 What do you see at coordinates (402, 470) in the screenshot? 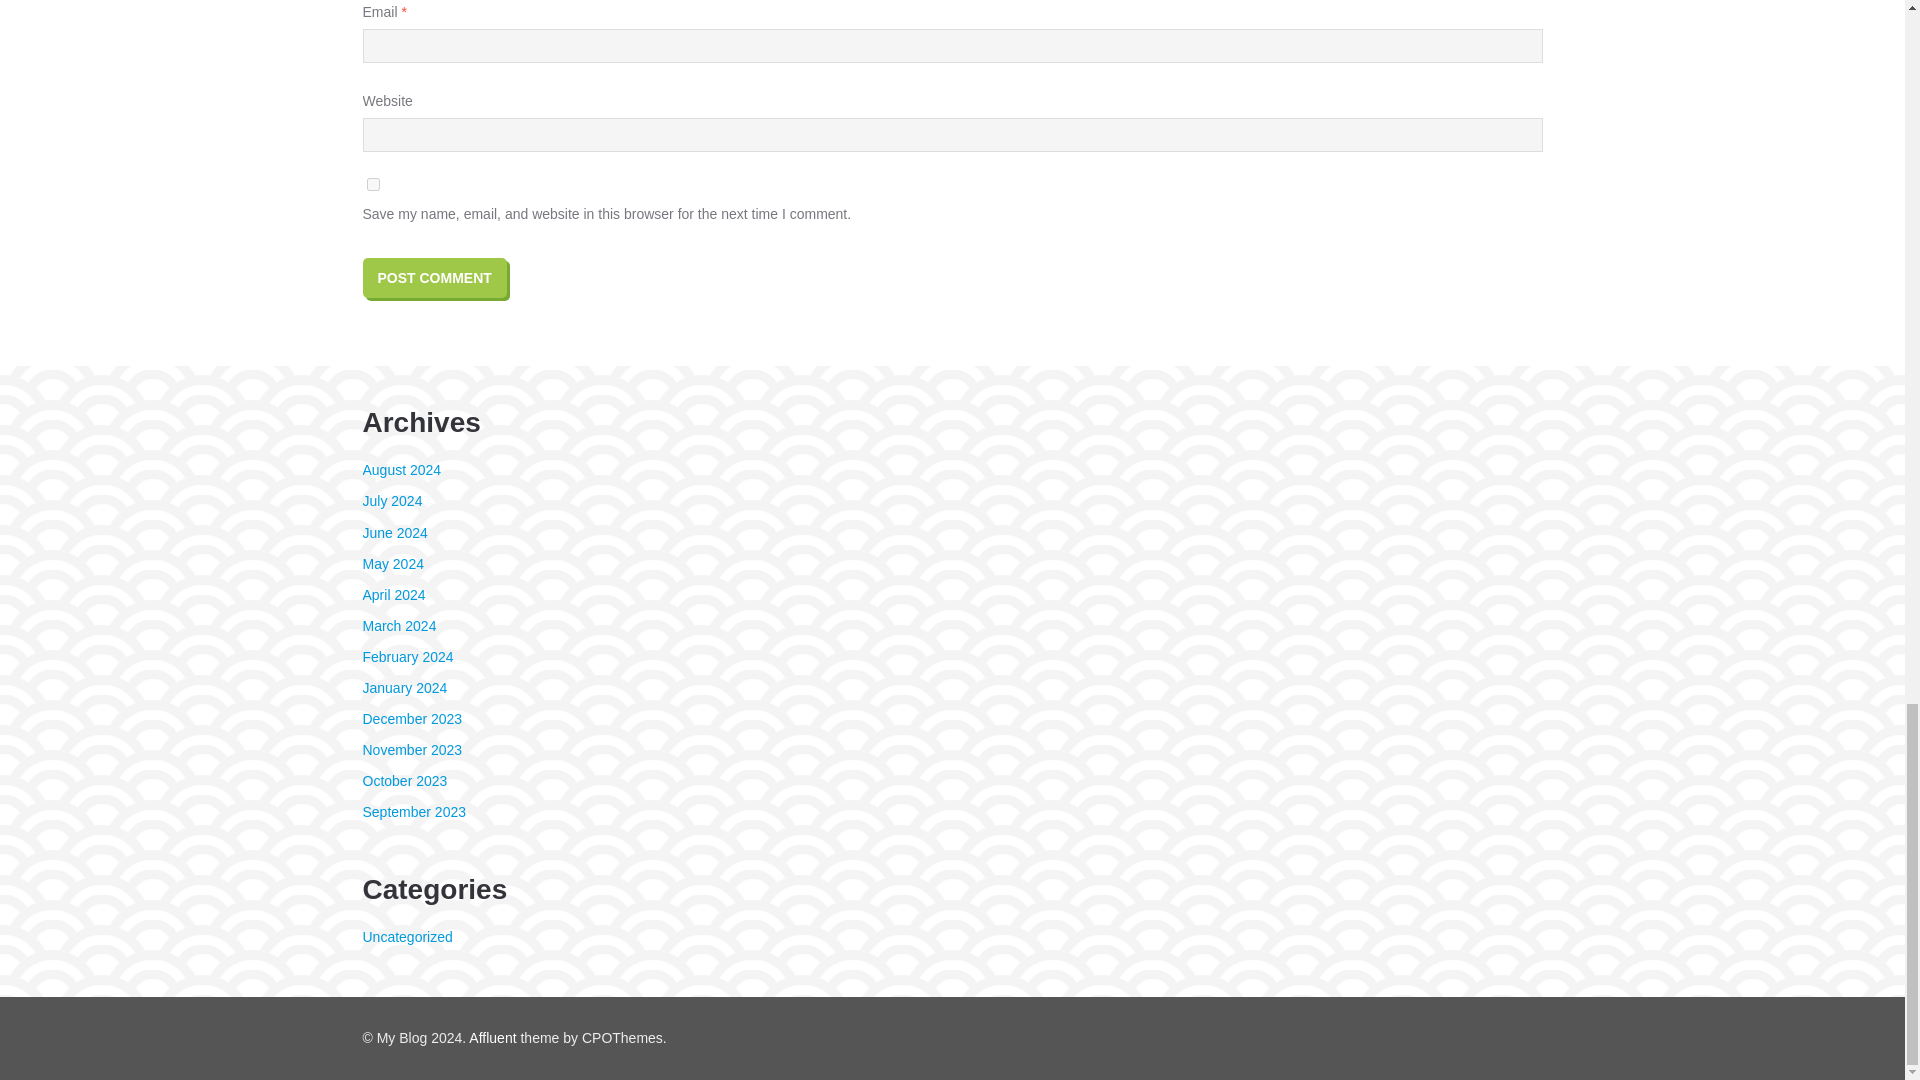
I see `August 2024` at bounding box center [402, 470].